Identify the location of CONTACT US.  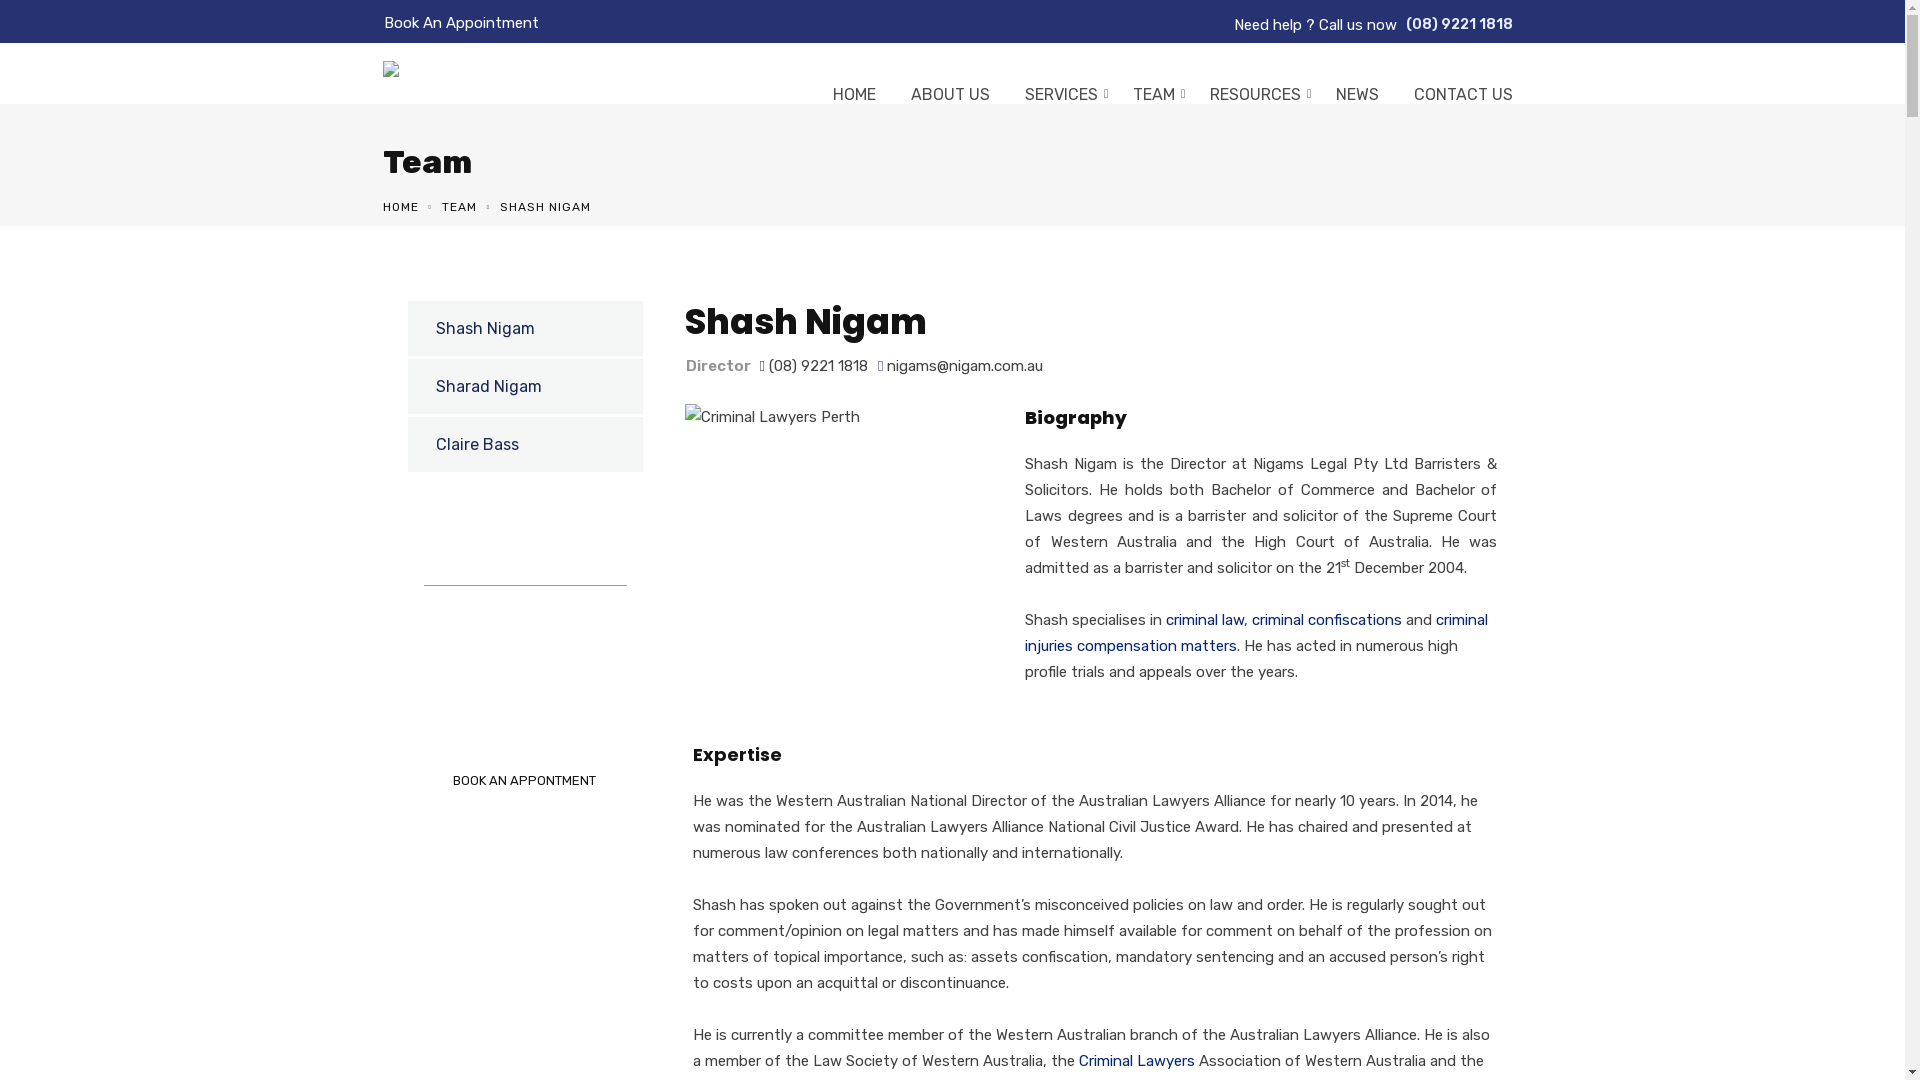
(1457, 100).